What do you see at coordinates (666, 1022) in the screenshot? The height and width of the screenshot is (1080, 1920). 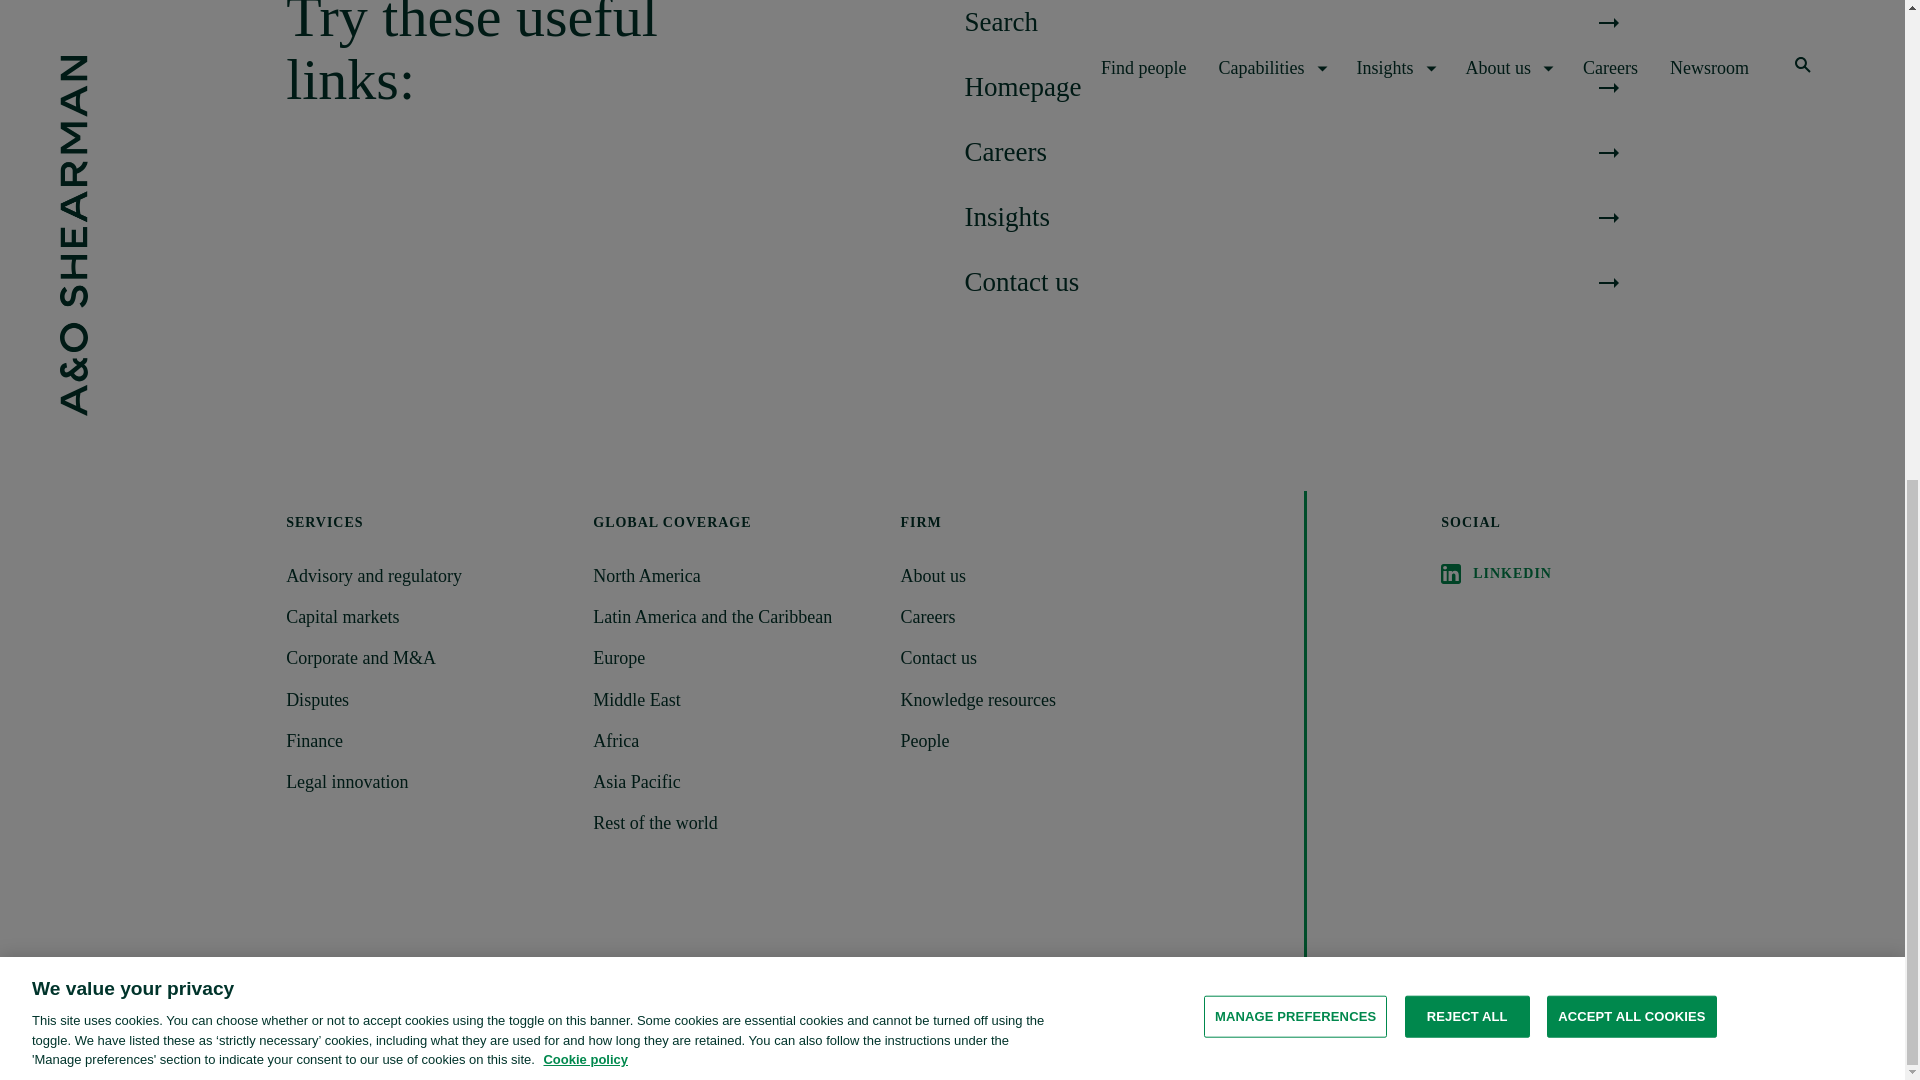 I see `Legal notices` at bounding box center [666, 1022].